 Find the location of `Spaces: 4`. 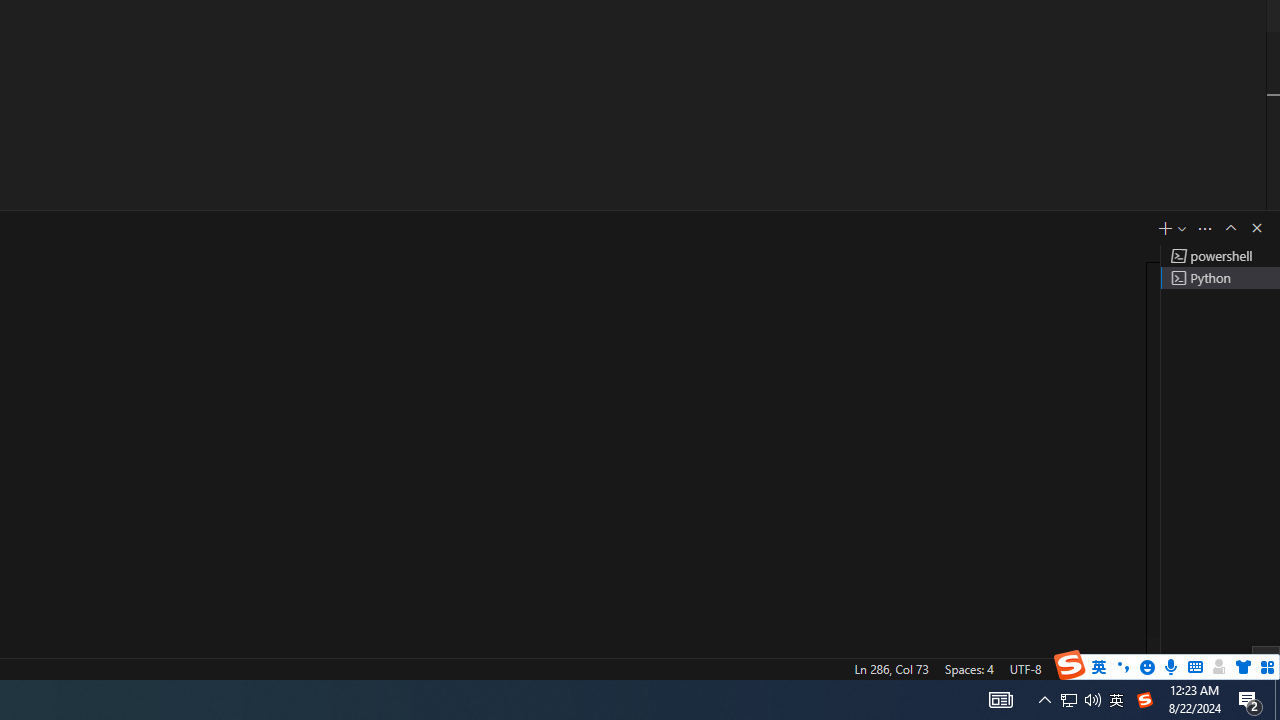

Spaces: 4 is located at coordinates (968, 668).